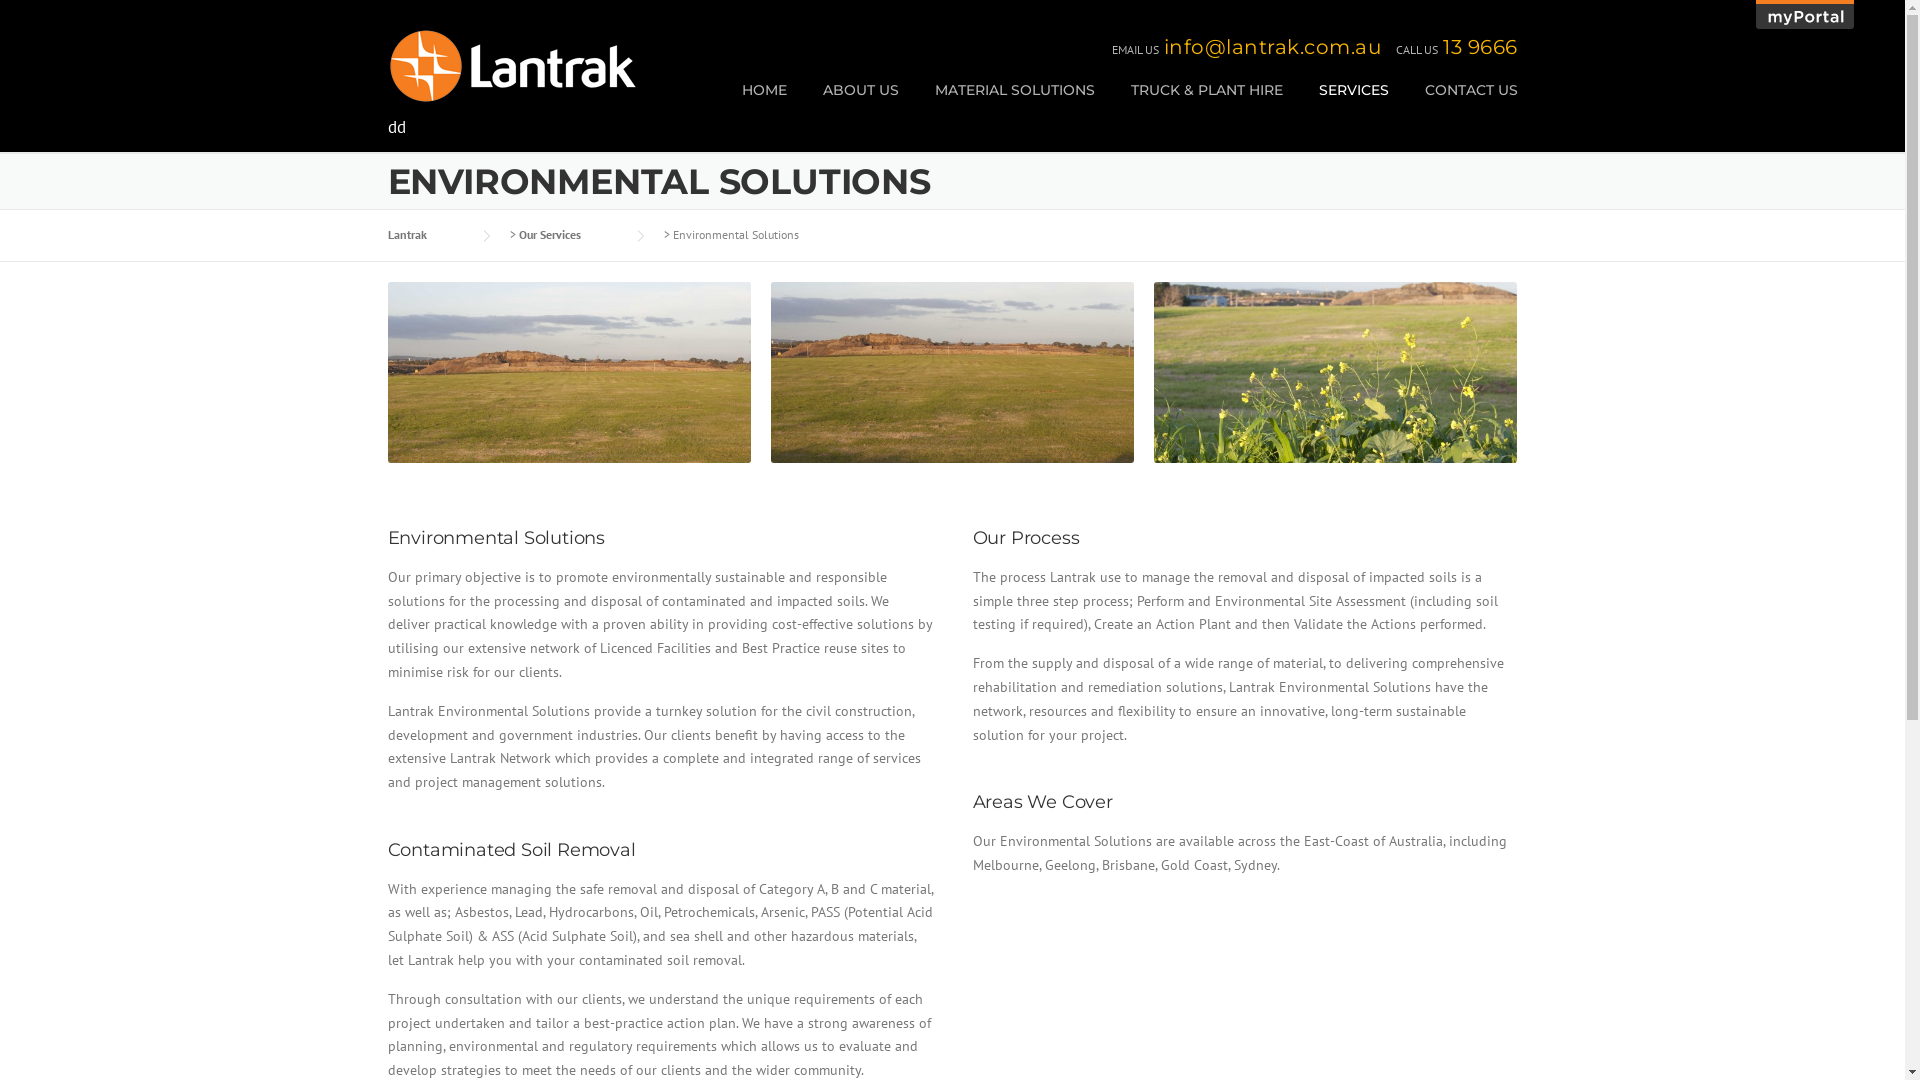 The image size is (1920, 1080). I want to click on info@lantrak.com.au, so click(1273, 47).